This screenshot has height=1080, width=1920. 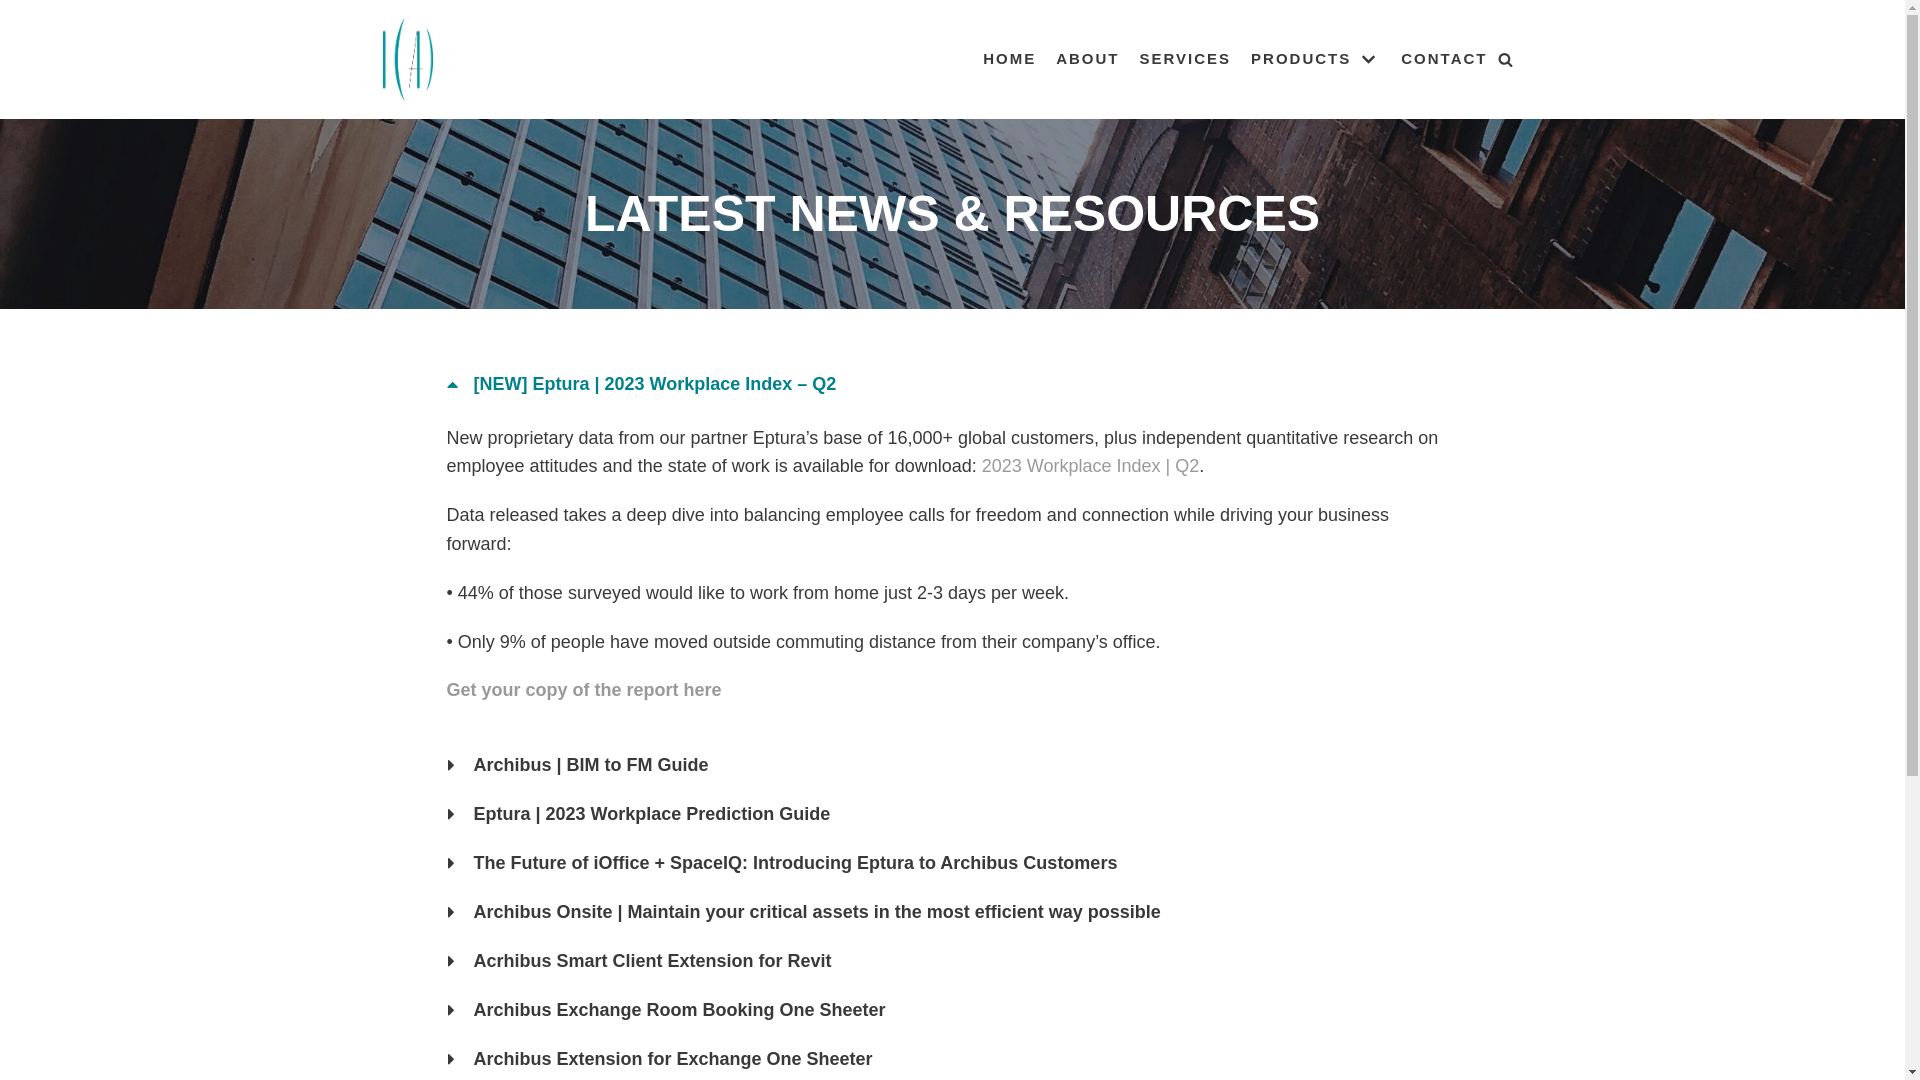 I want to click on Search, so click(x=1500, y=540).